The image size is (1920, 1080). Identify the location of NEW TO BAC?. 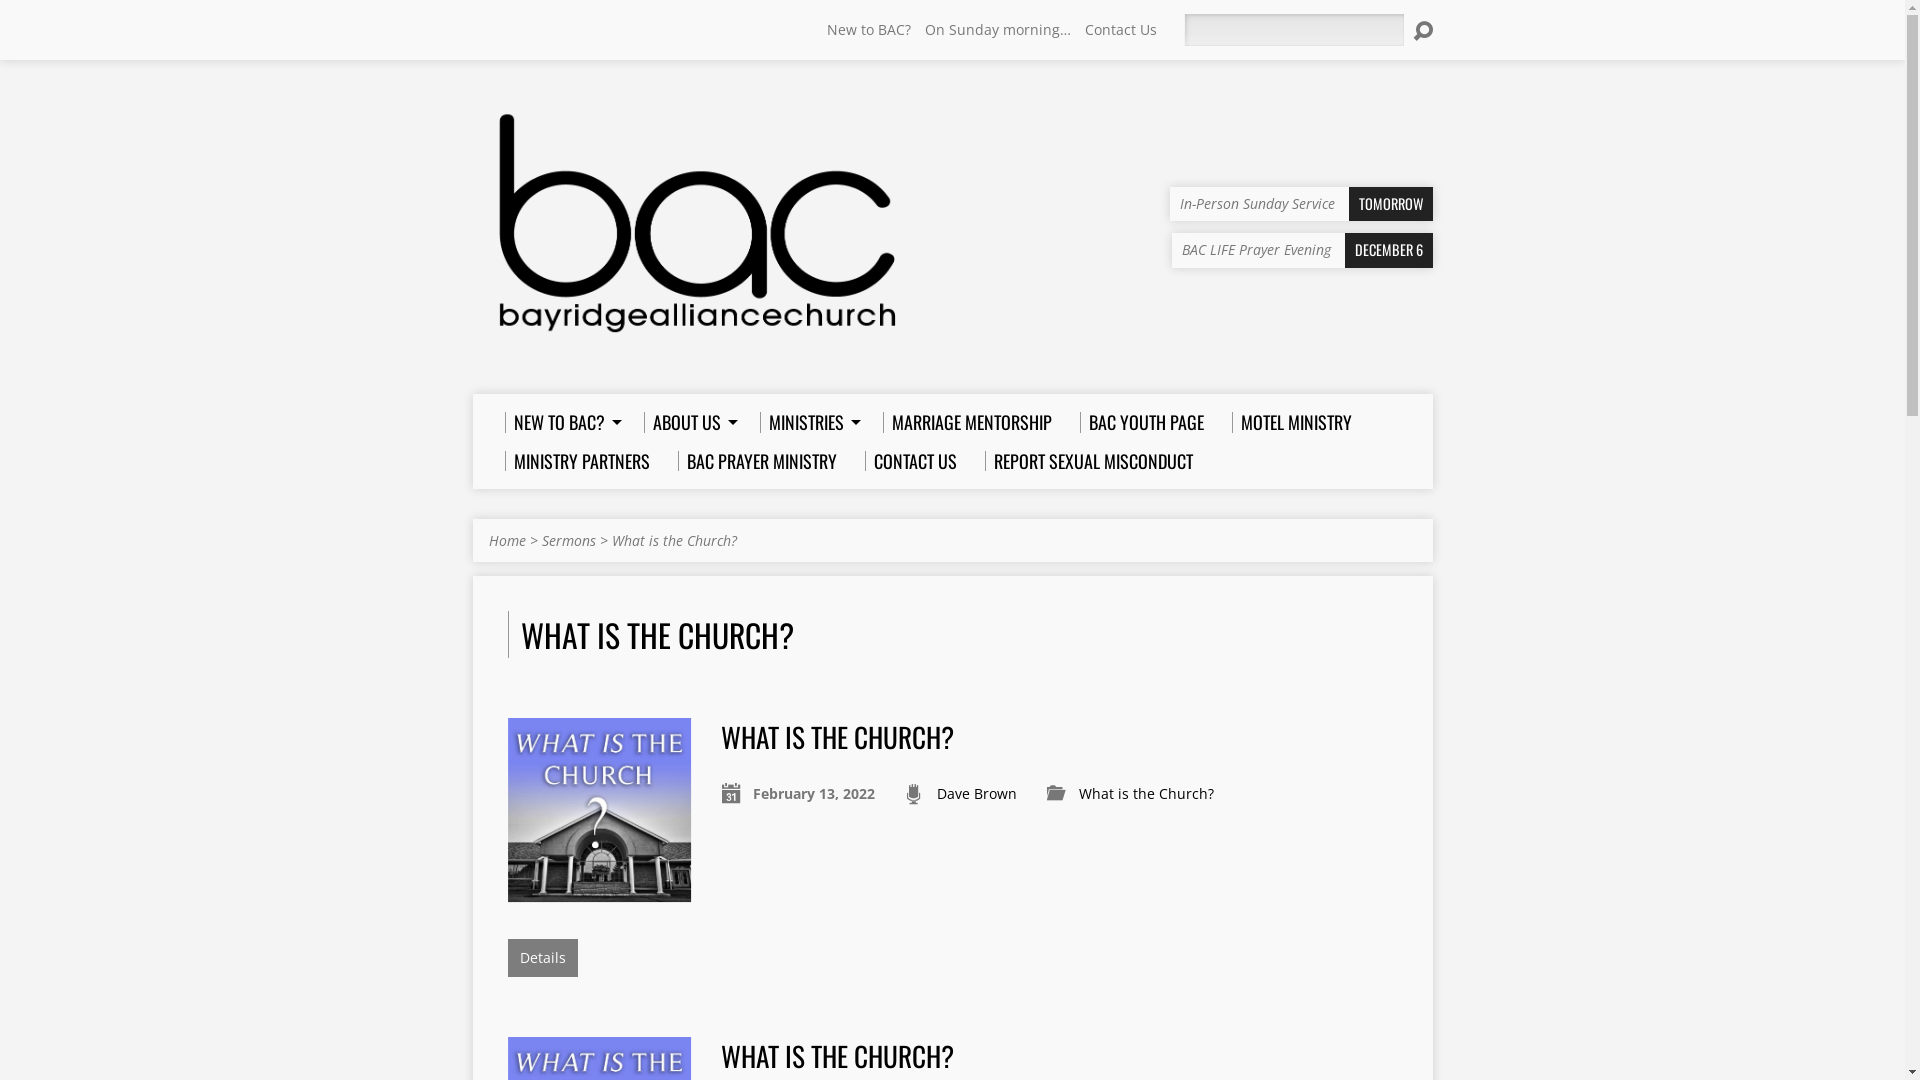
(560, 422).